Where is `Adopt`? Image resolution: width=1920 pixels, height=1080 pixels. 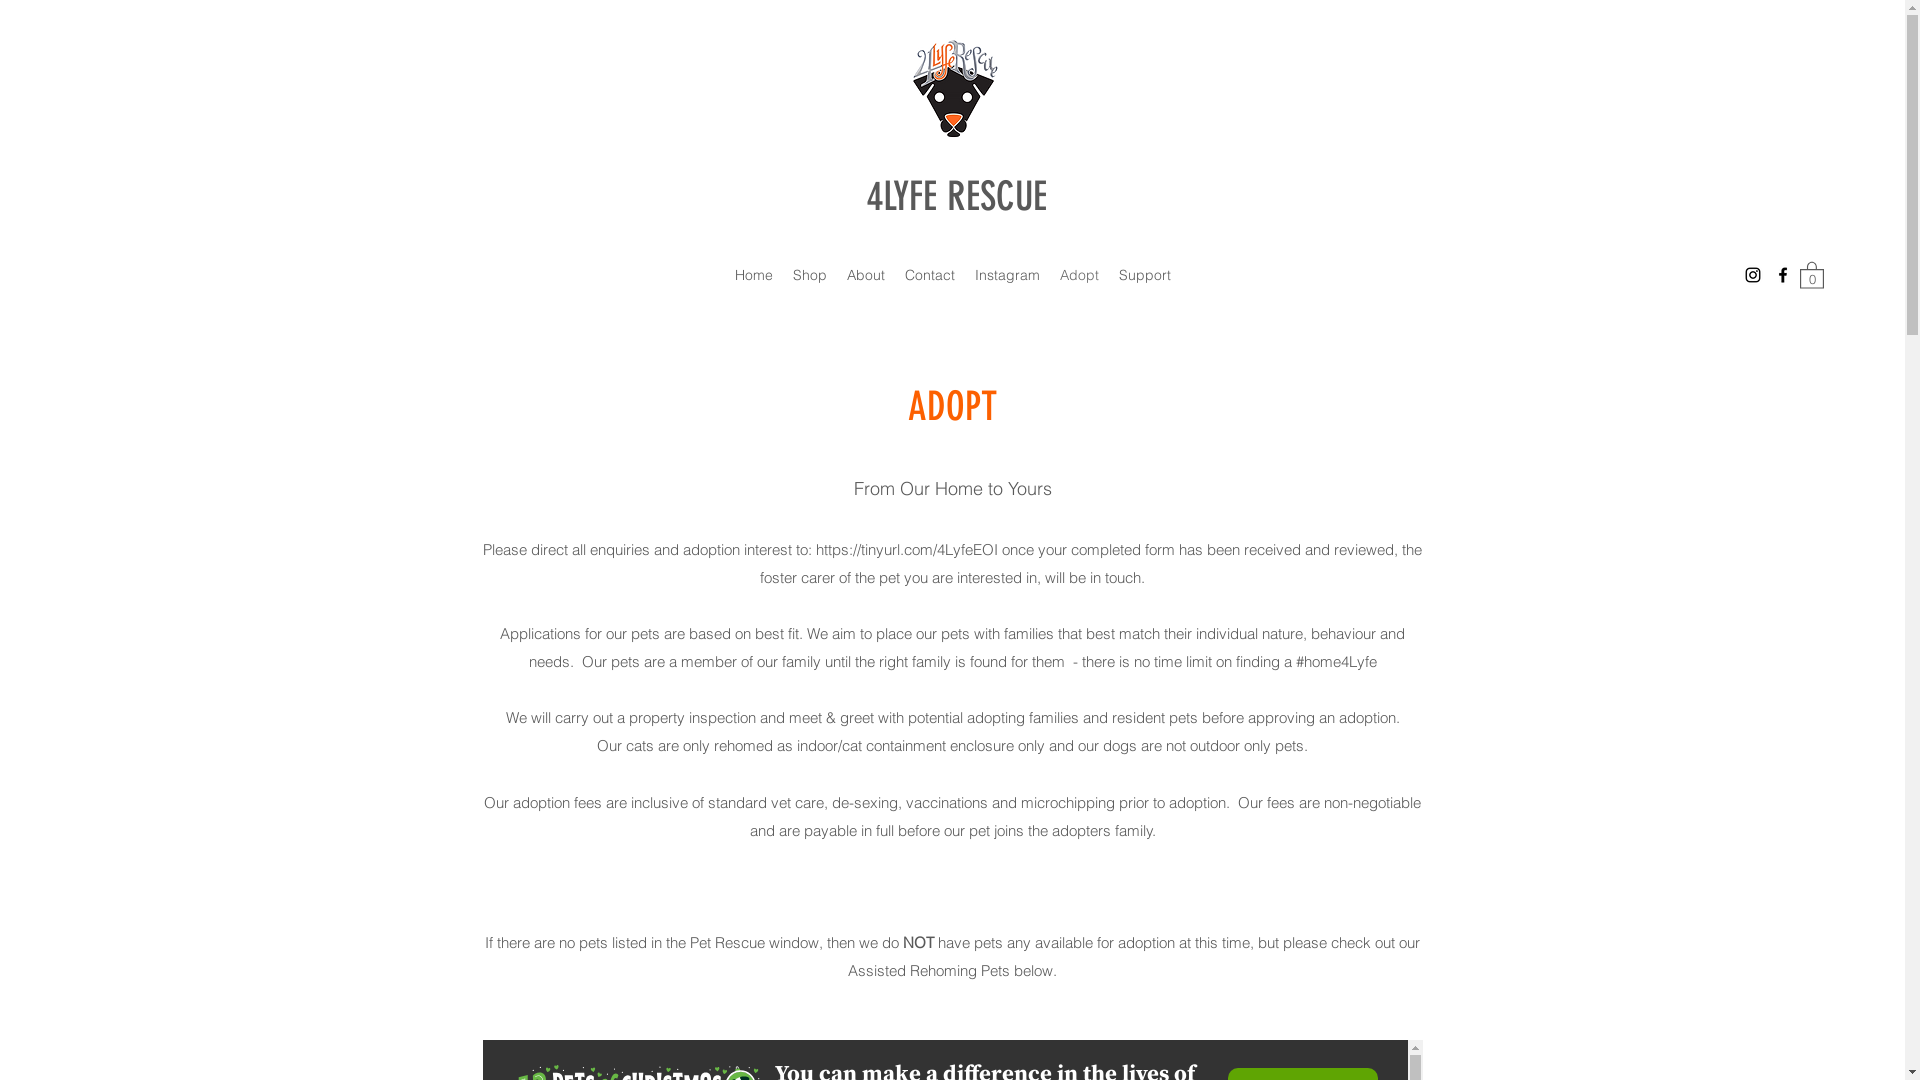 Adopt is located at coordinates (1080, 275).